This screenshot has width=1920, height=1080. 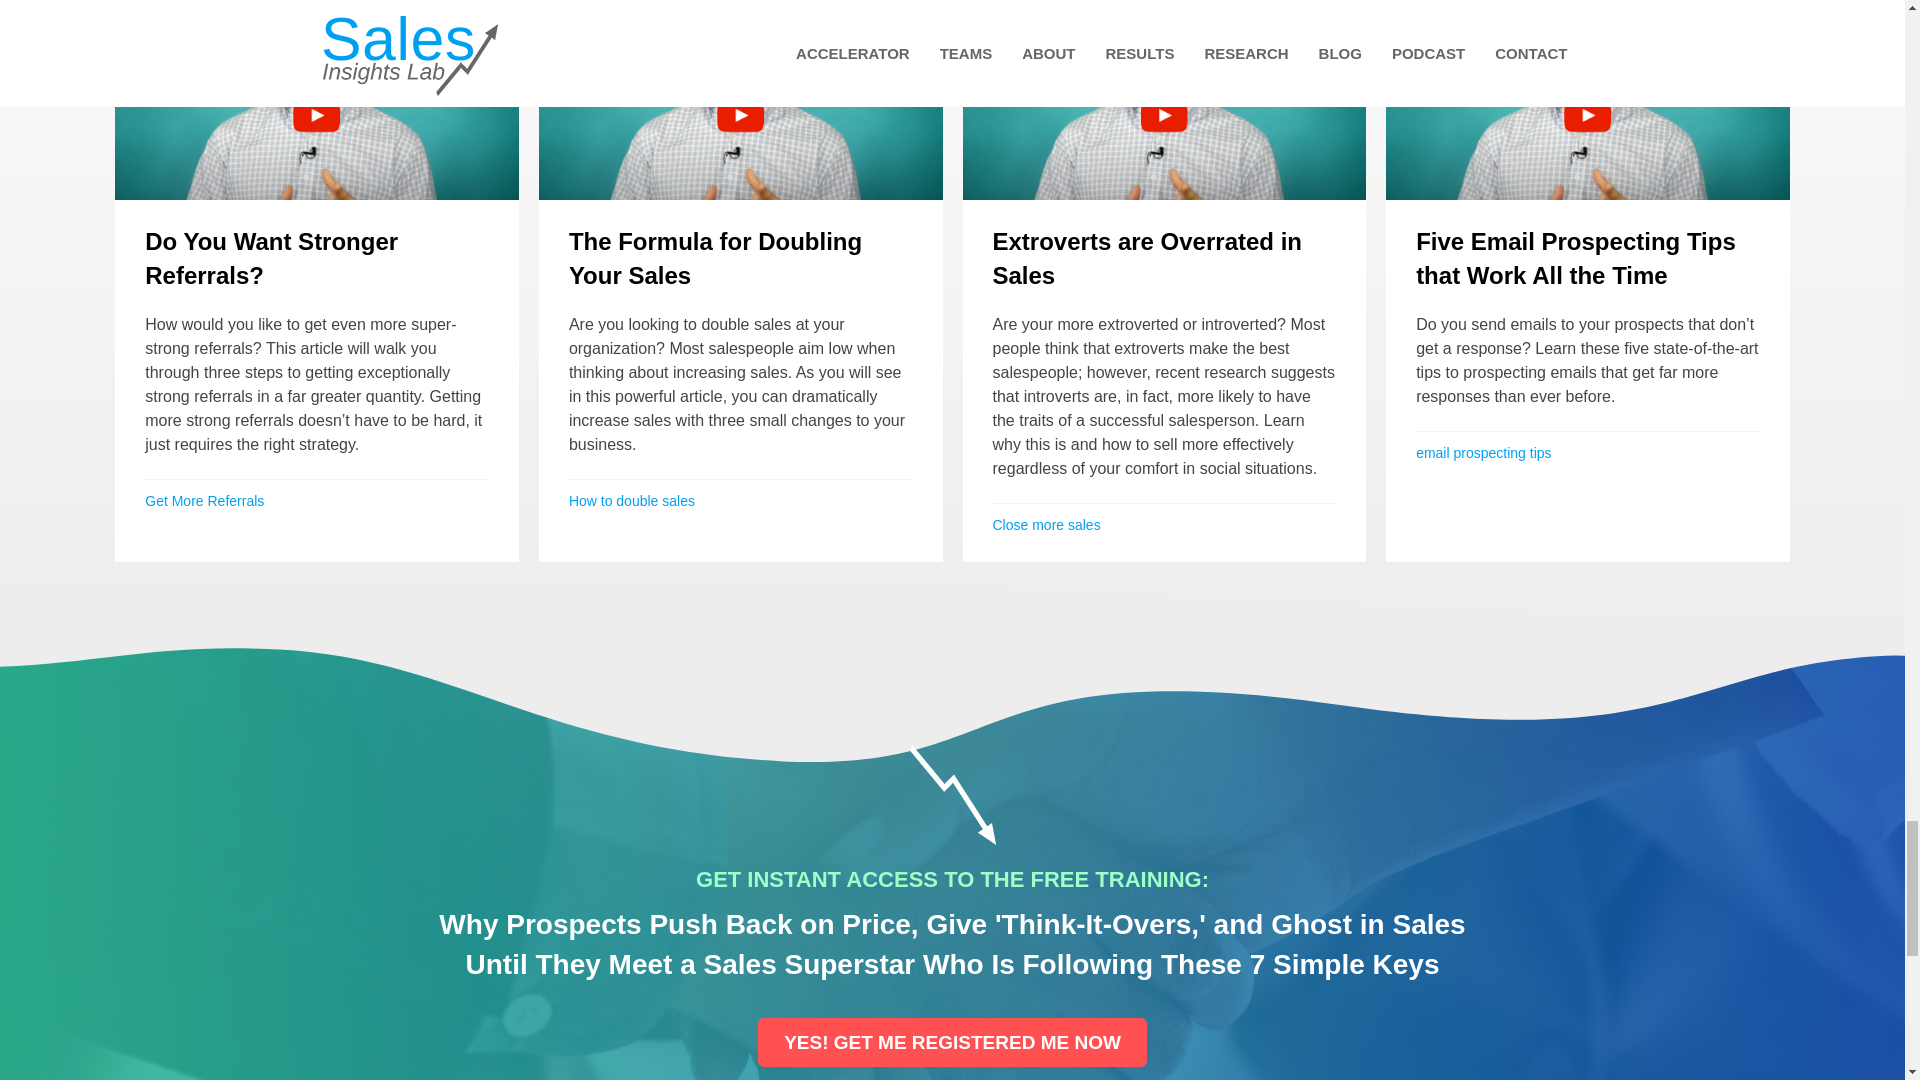 I want to click on How to double sales, so click(x=632, y=500).